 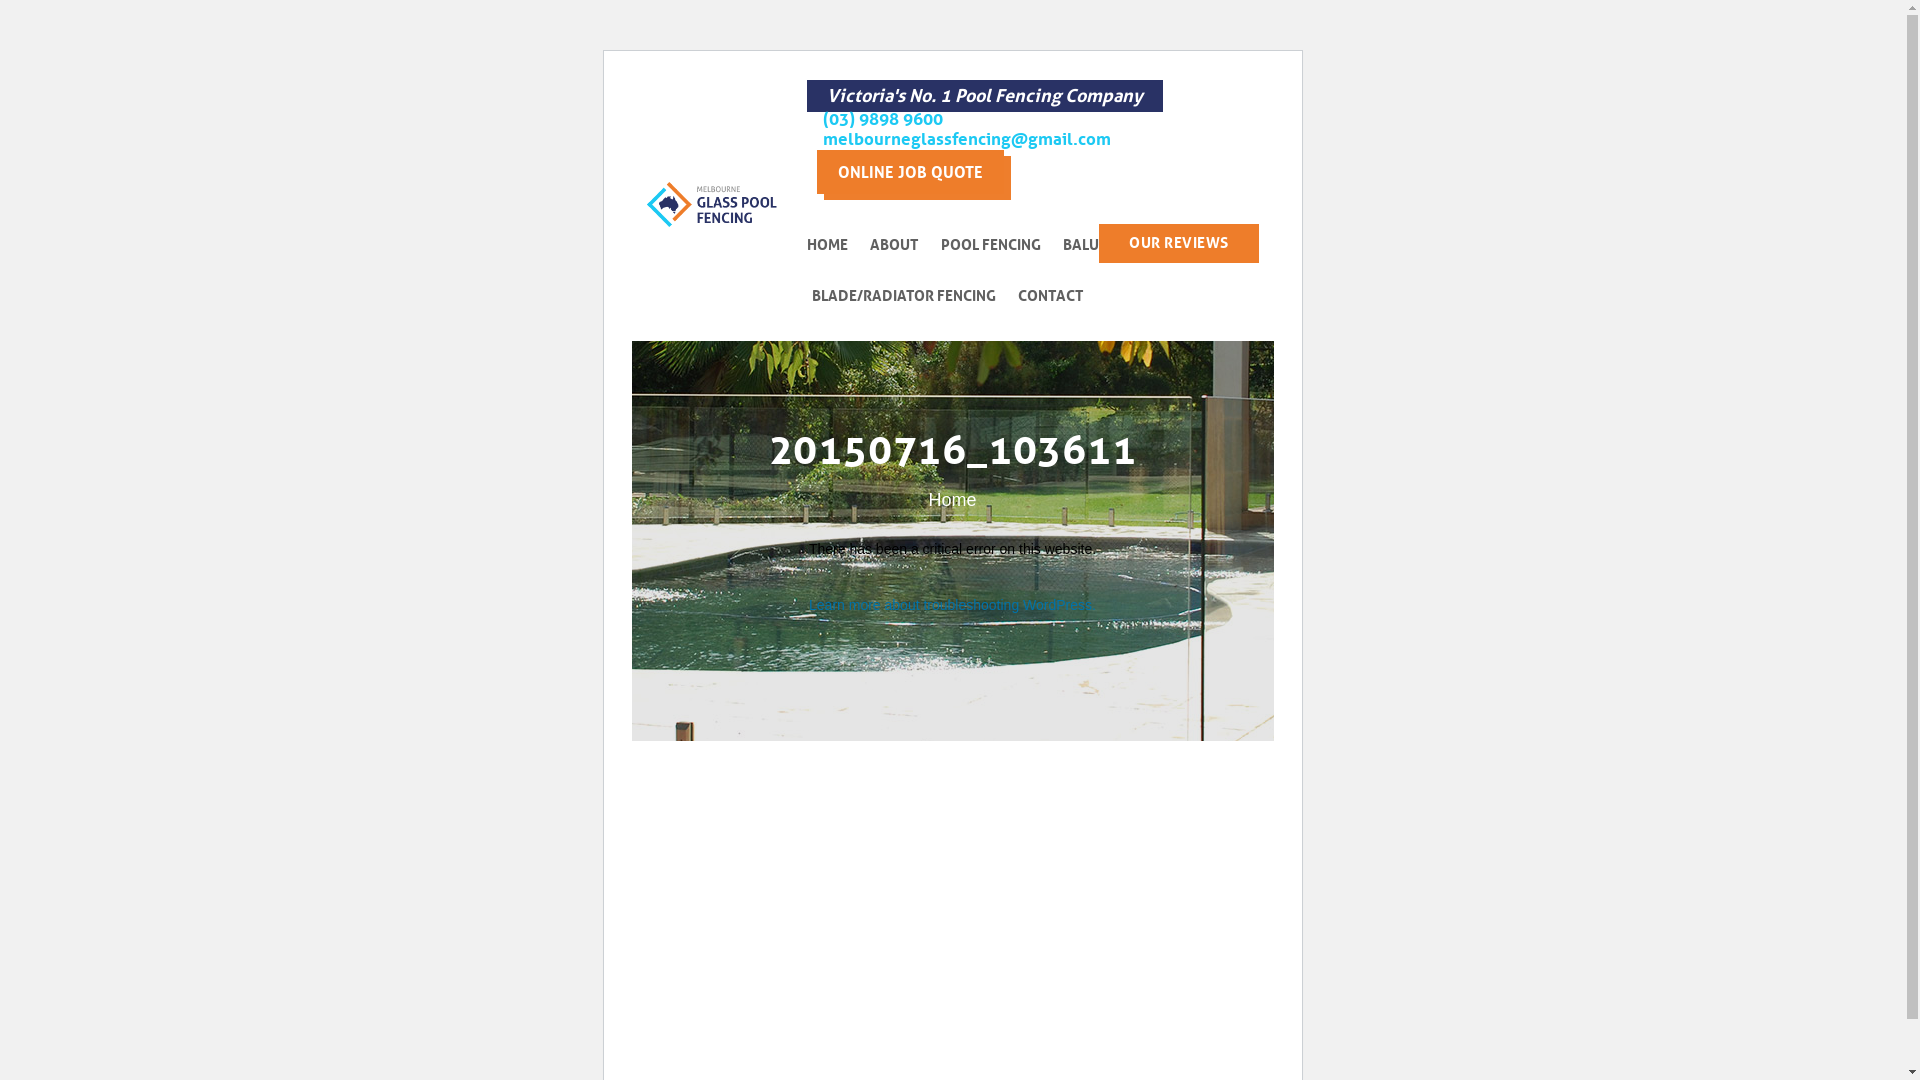 I want to click on HOME, so click(x=836, y=246).